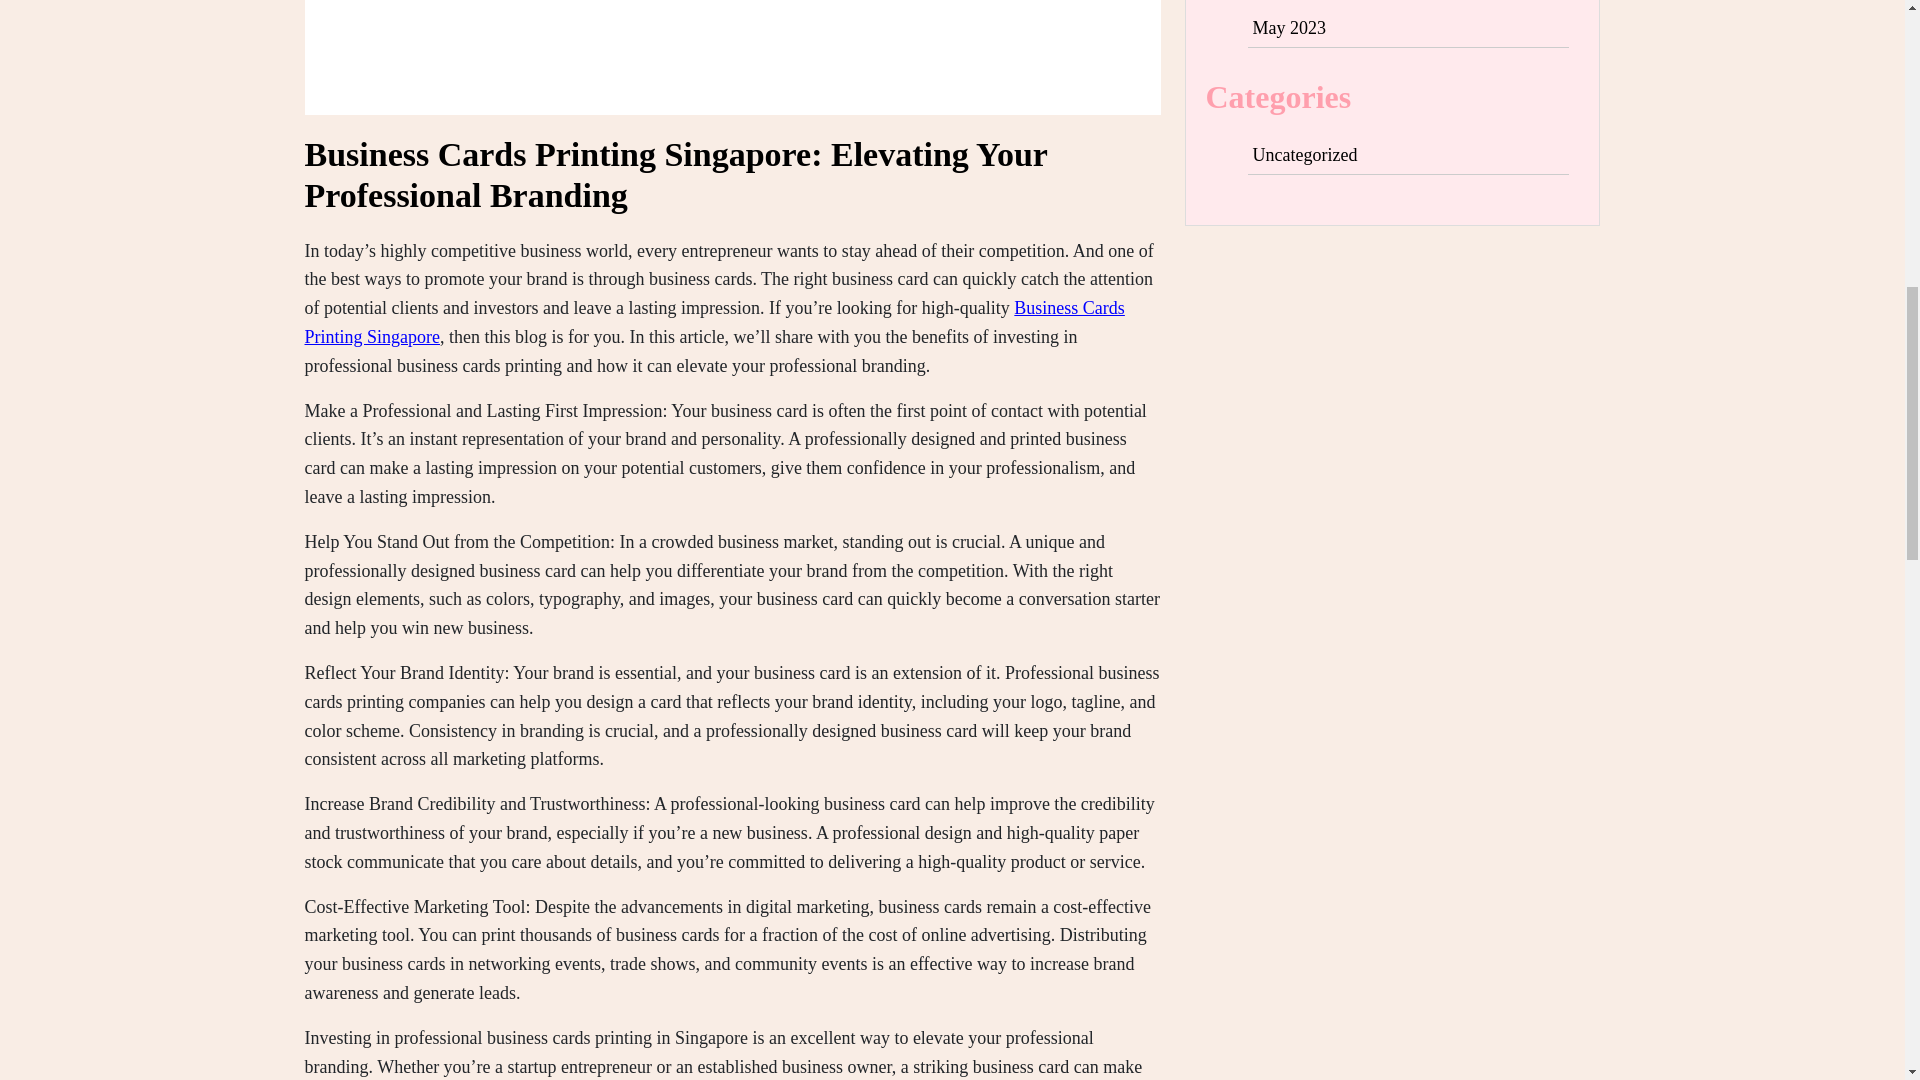 The width and height of the screenshot is (1920, 1080). Describe the element at coordinates (713, 322) in the screenshot. I see `Business Cards Printing Singapore` at that location.